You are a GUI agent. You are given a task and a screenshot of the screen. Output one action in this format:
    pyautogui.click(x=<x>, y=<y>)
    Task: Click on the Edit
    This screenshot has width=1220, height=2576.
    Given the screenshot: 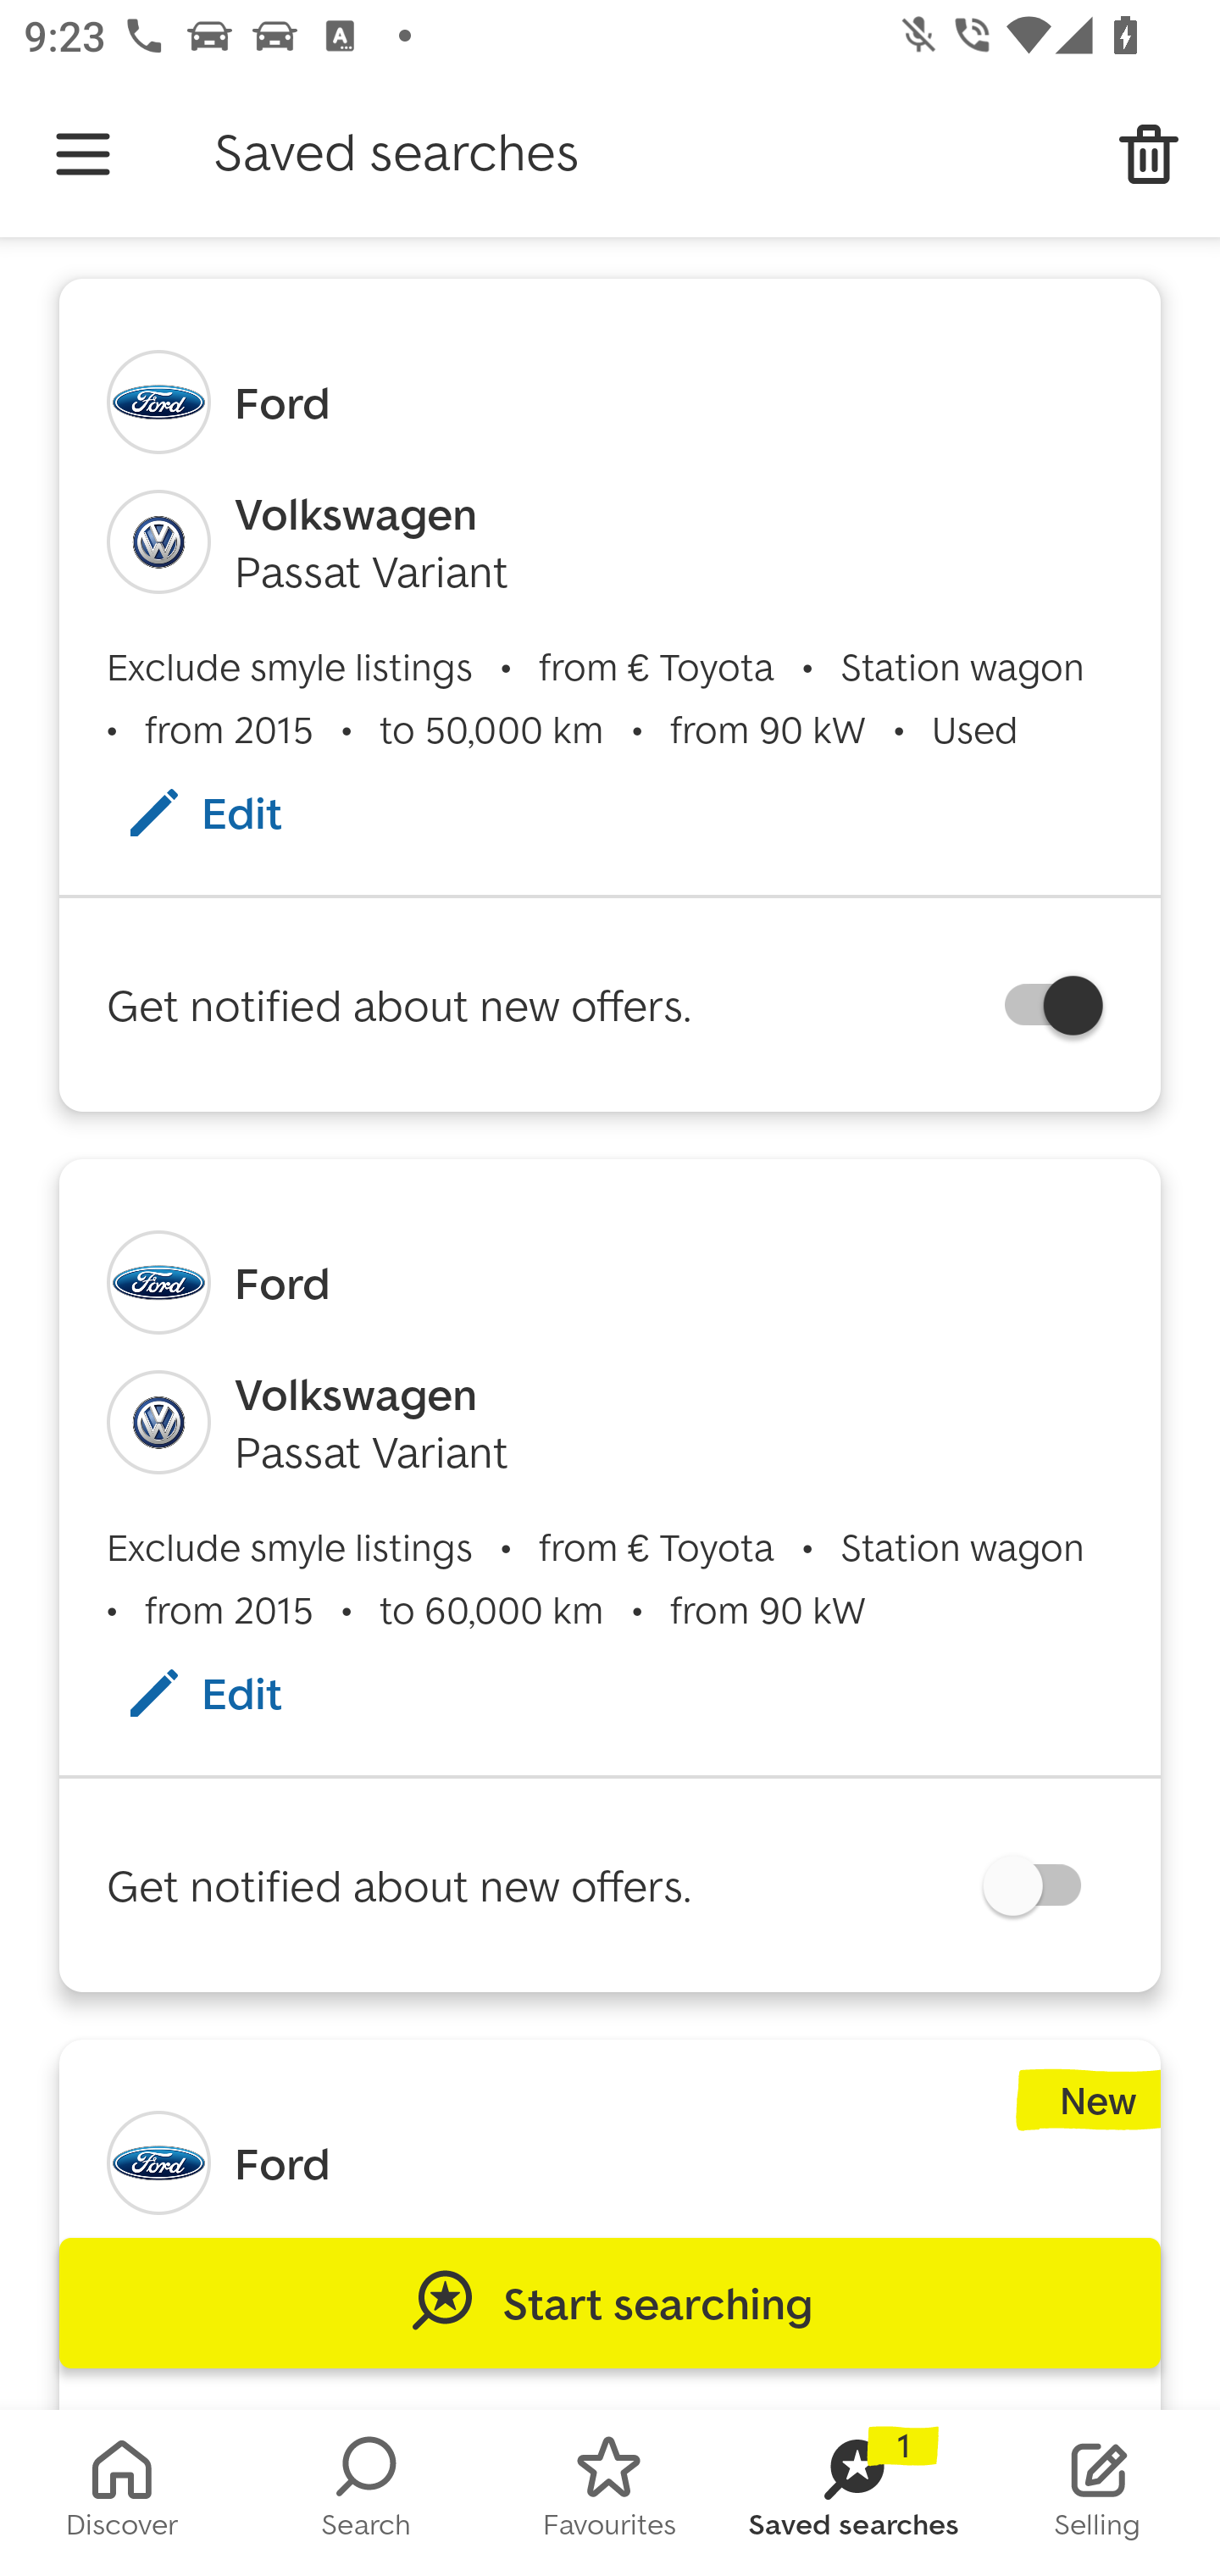 What is the action you would take?
    pyautogui.click(x=237, y=812)
    